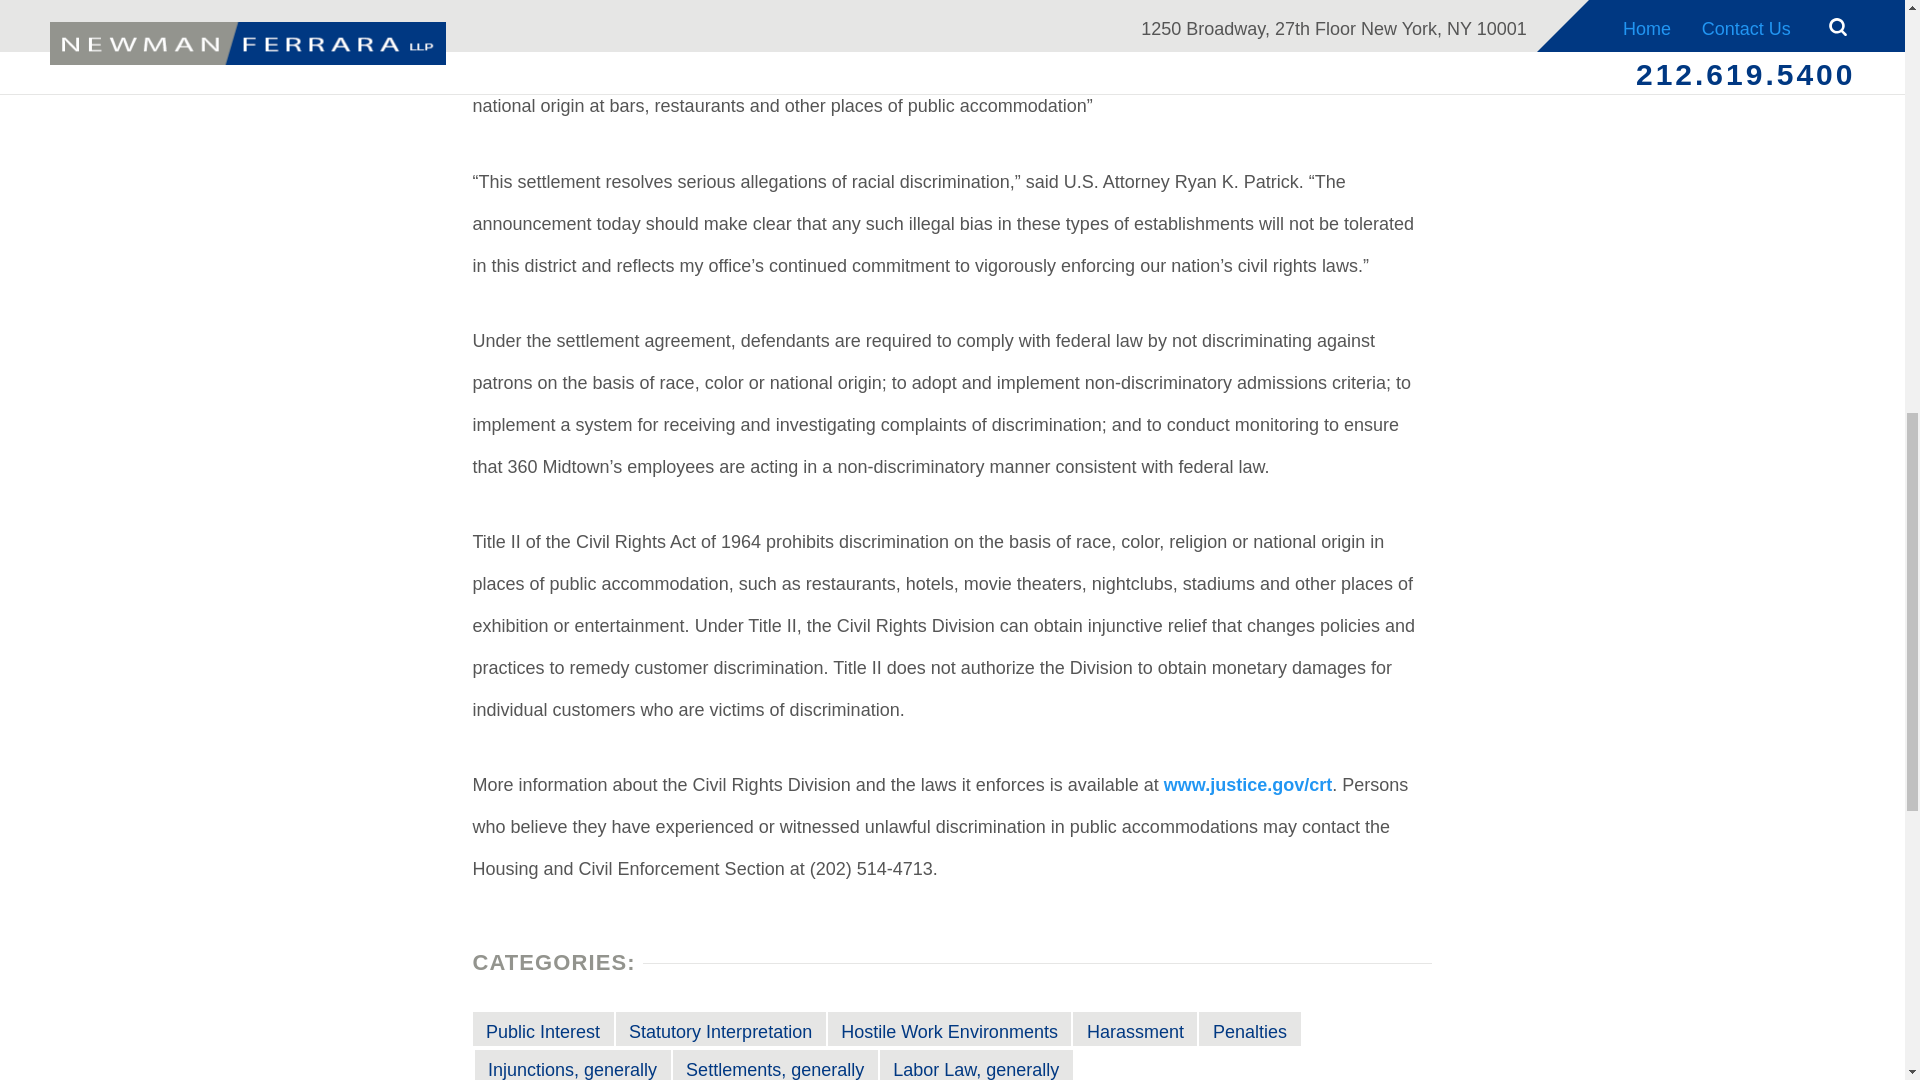  Describe the element at coordinates (775, 1064) in the screenshot. I see `Settlements, generally` at that location.